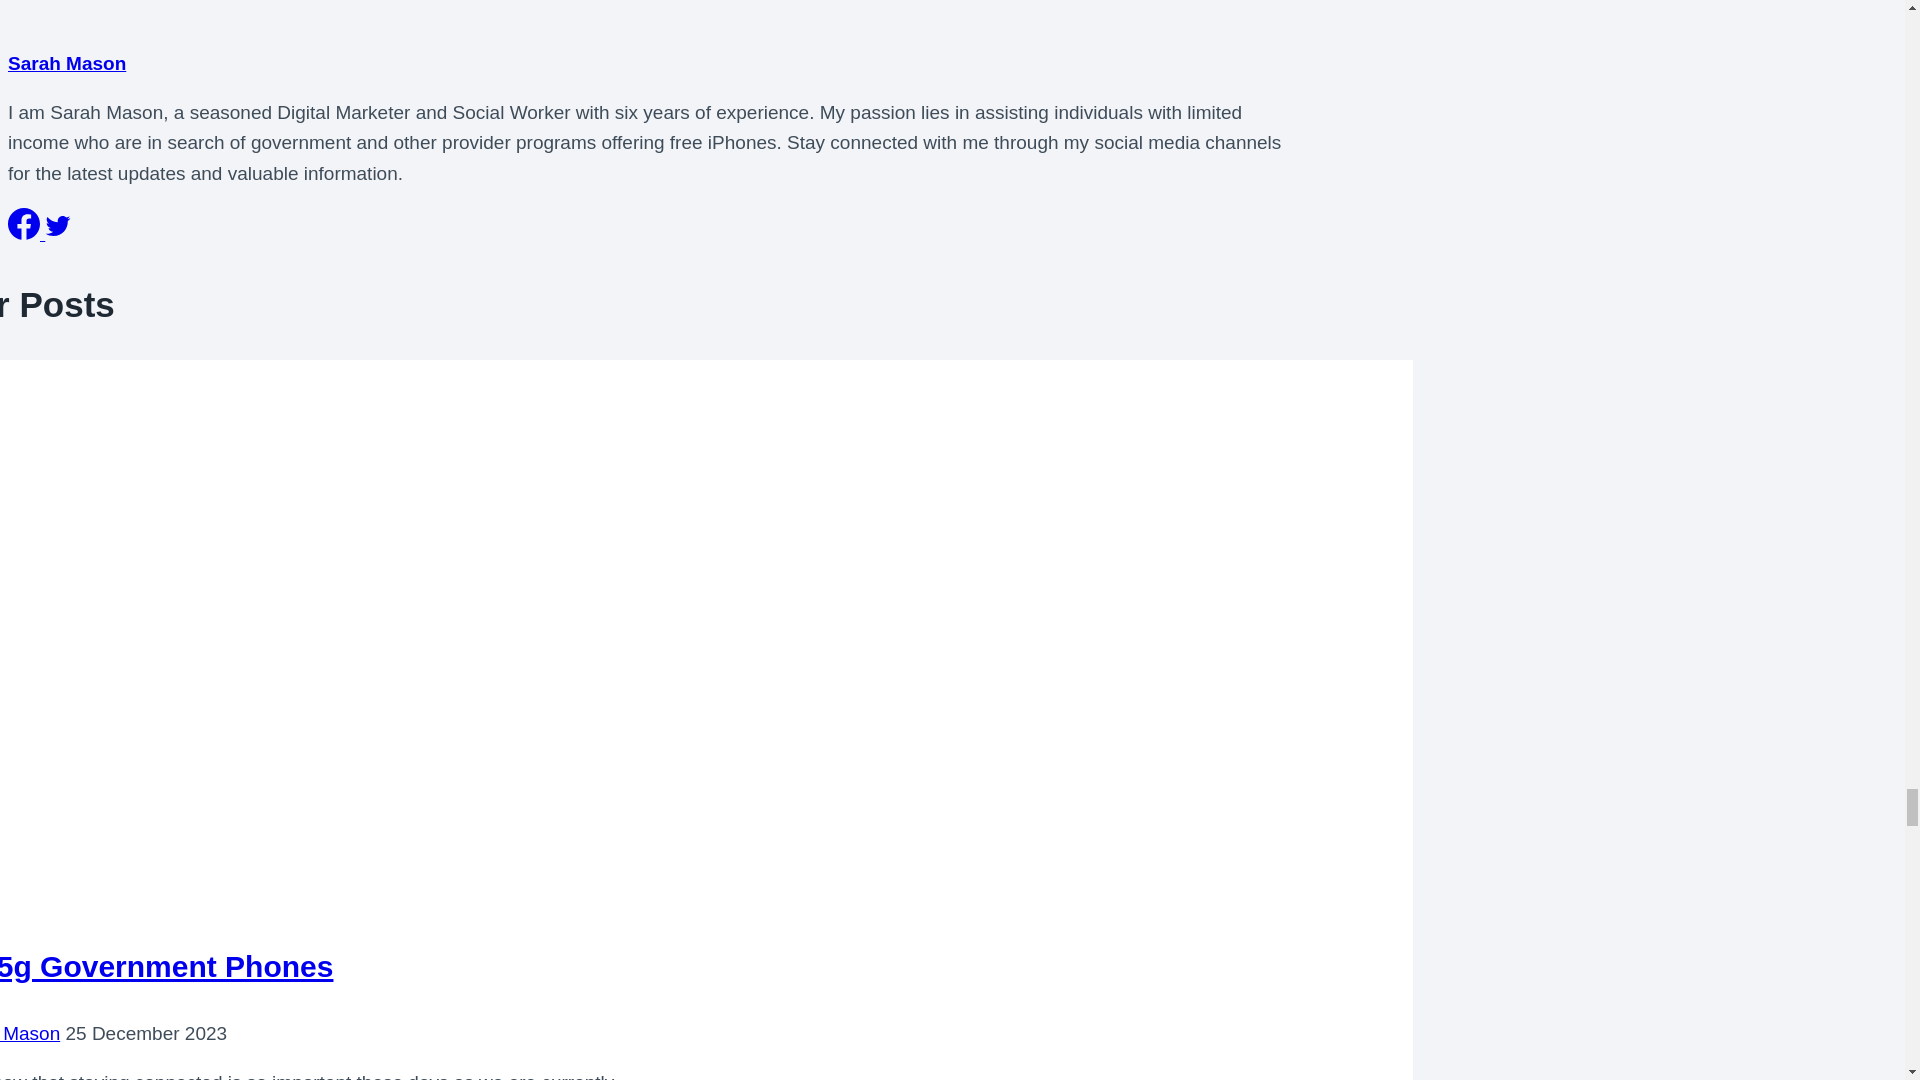 The image size is (1920, 1080). What do you see at coordinates (26, 233) in the screenshot?
I see `Follow Sarah Mason on Facebook` at bounding box center [26, 233].